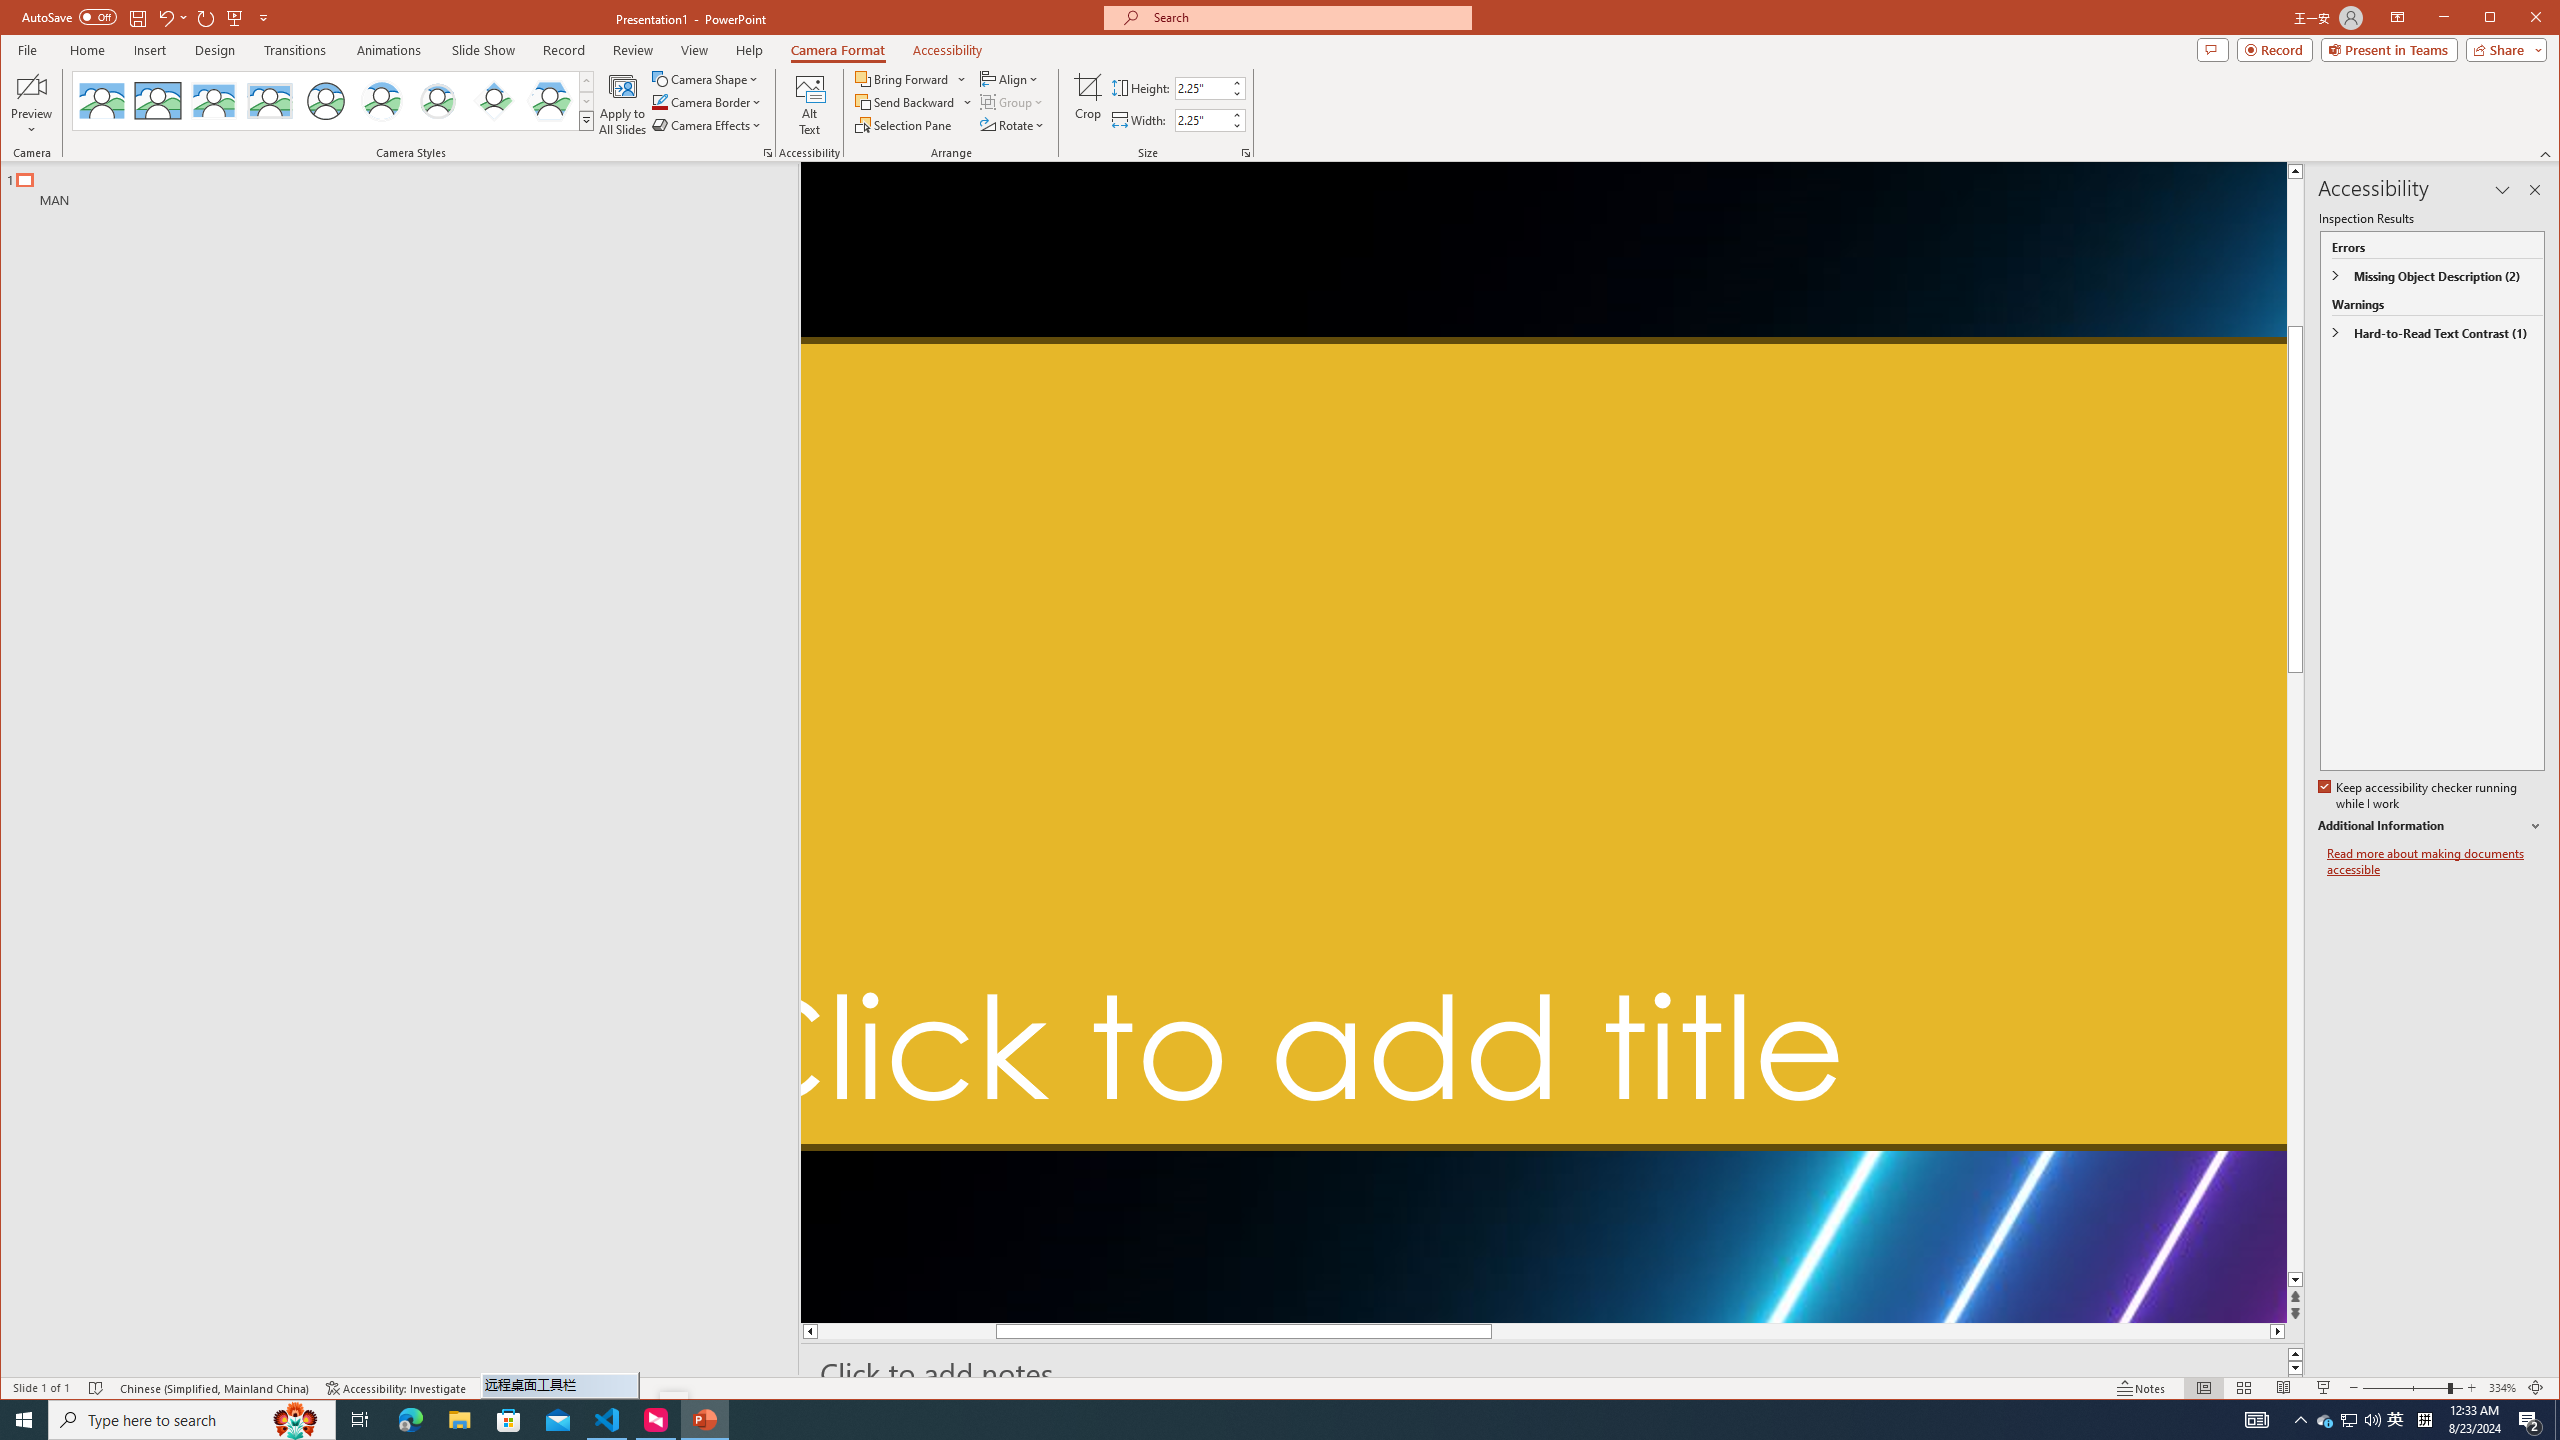  I want to click on Selection Pane..., so click(904, 124).